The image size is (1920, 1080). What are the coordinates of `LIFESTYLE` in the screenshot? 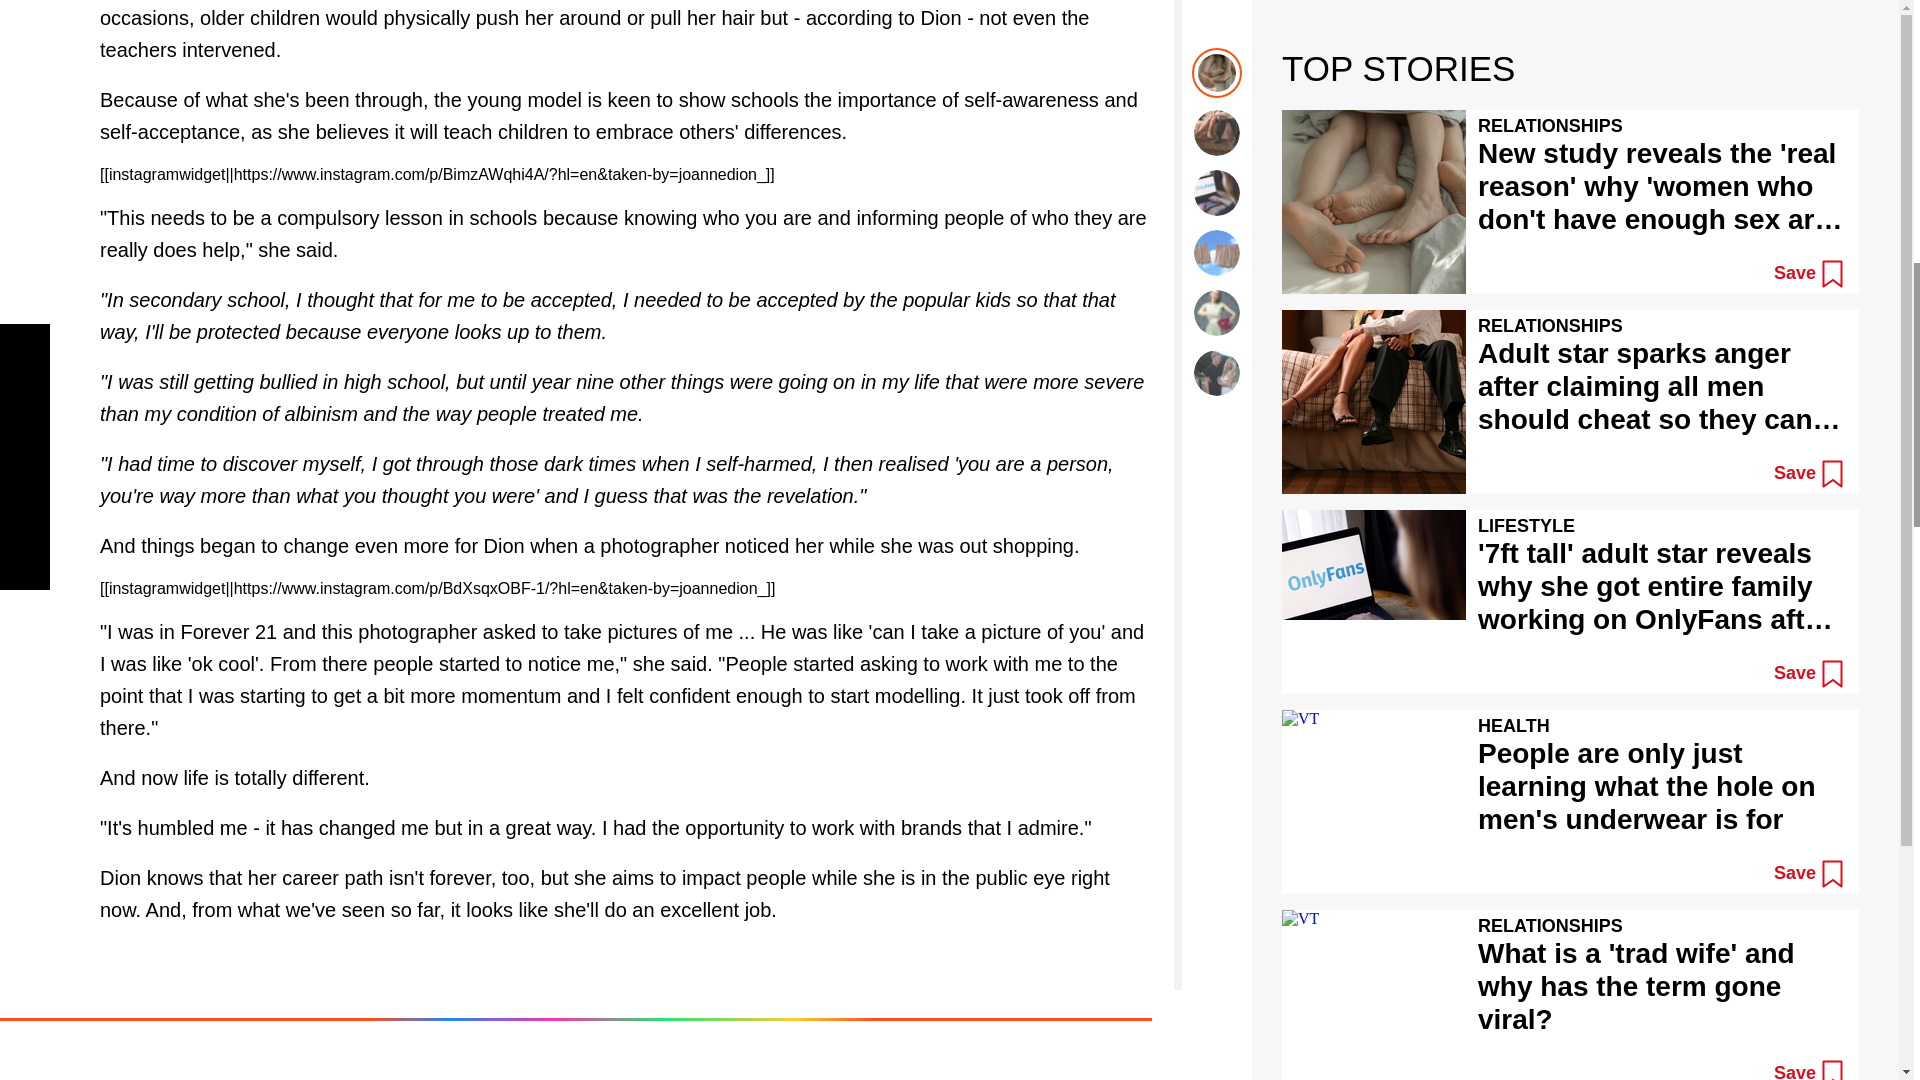 It's located at (147, 1078).